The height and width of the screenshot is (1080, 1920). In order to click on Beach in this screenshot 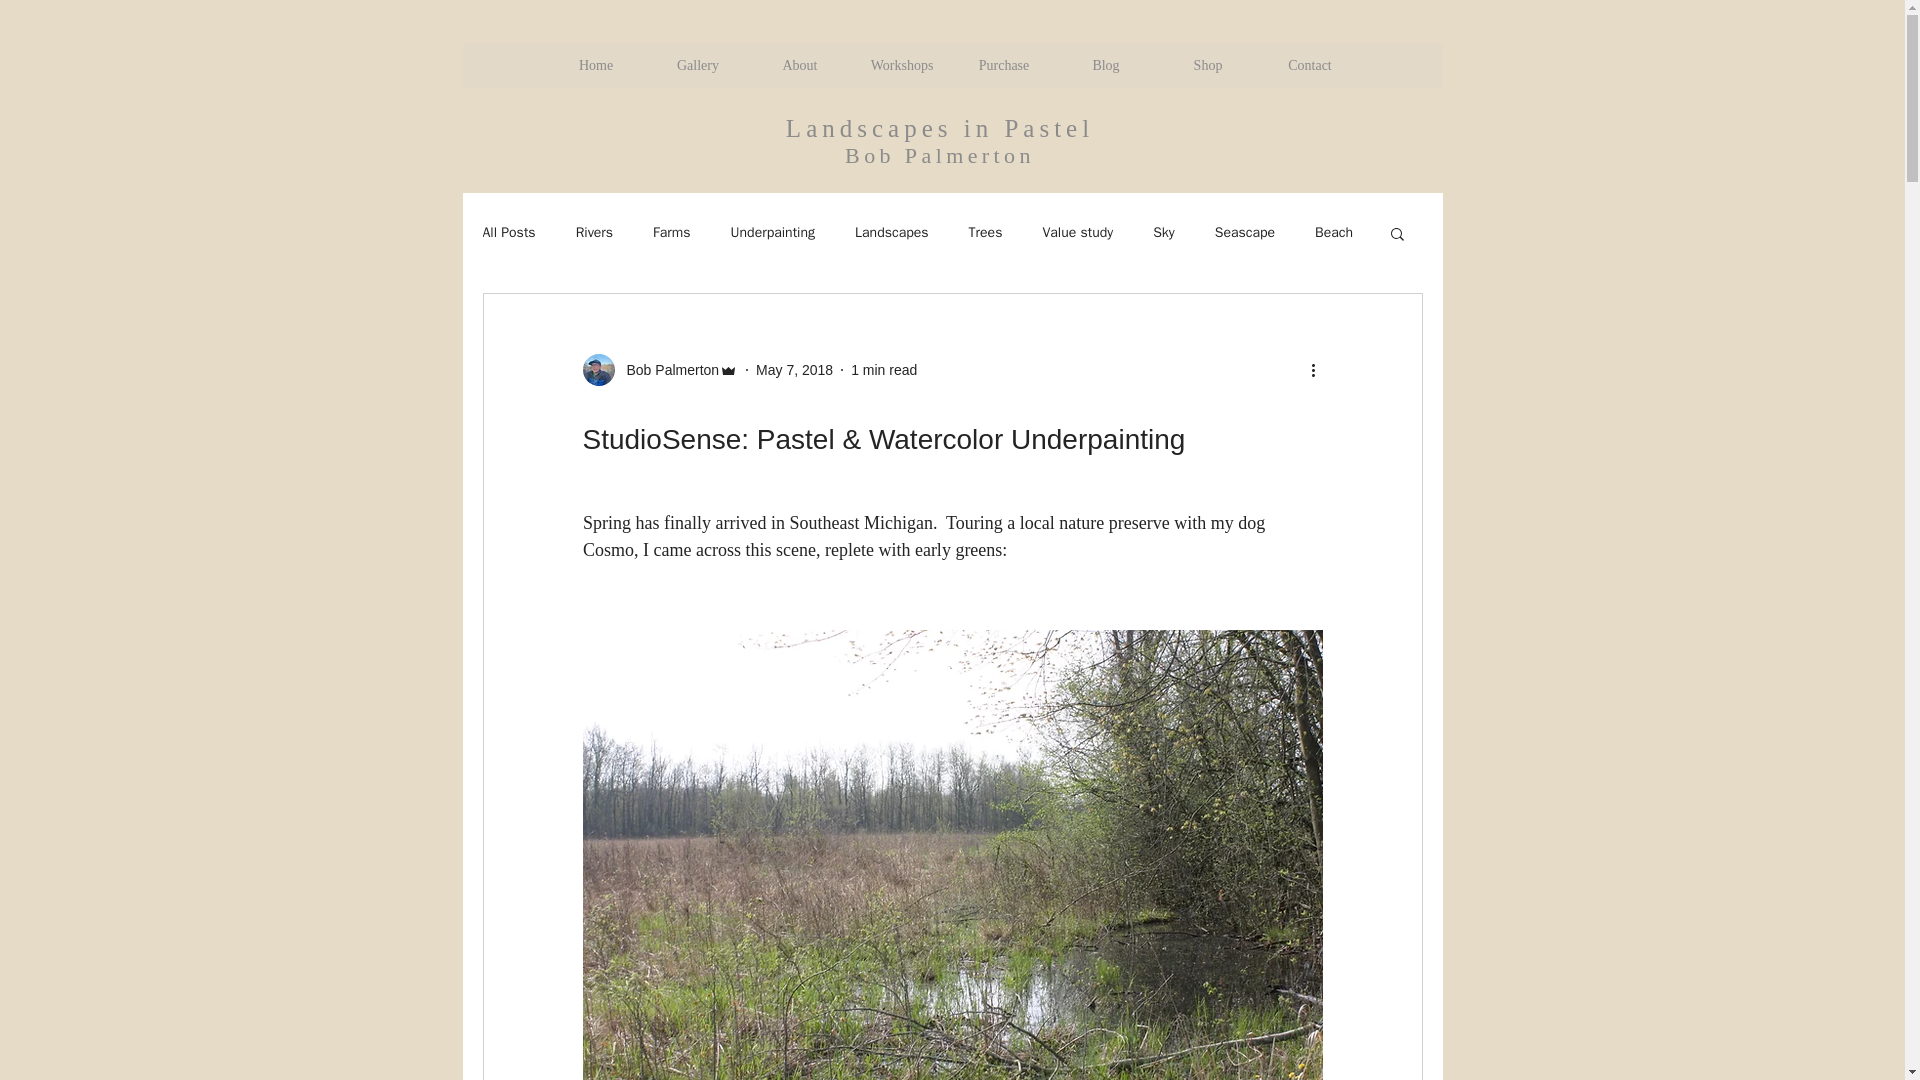, I will do `click(1334, 232)`.